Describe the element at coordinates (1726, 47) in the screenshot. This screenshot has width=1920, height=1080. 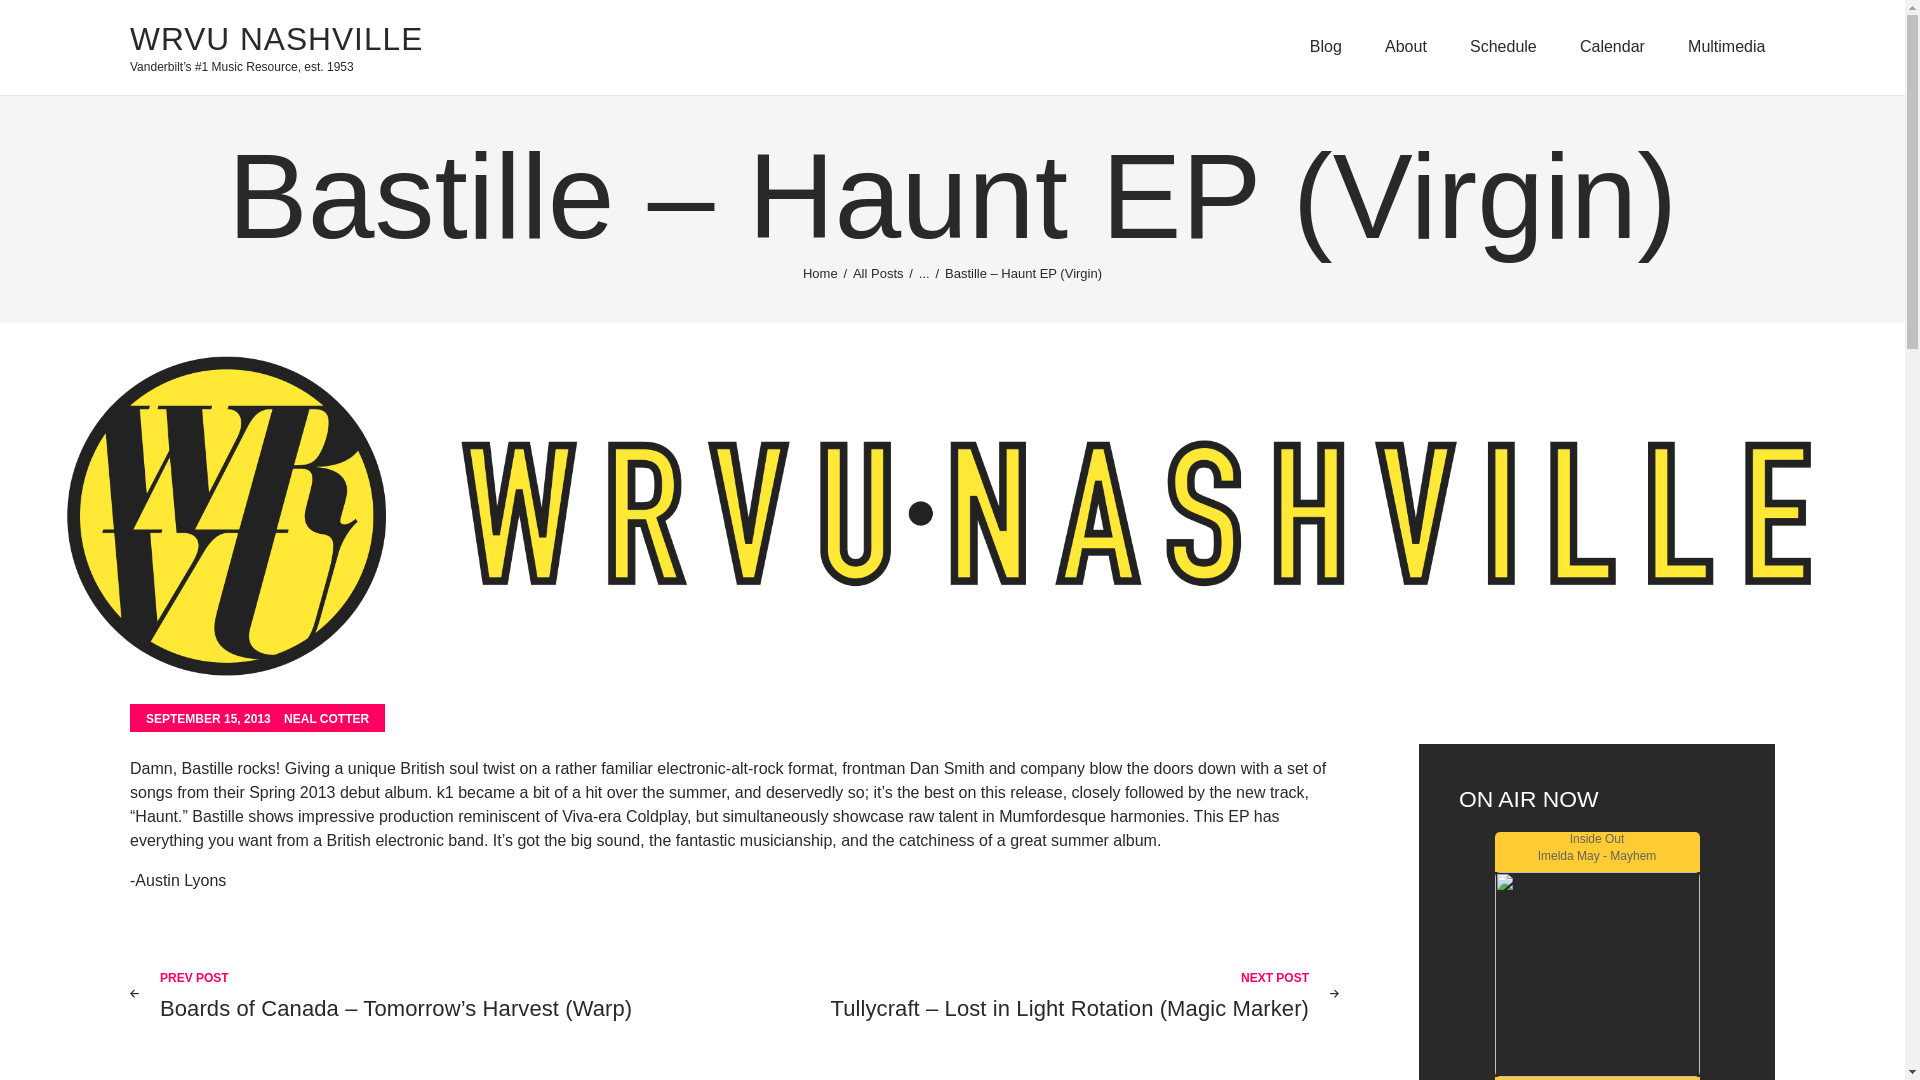
I see `Multimedia` at that location.